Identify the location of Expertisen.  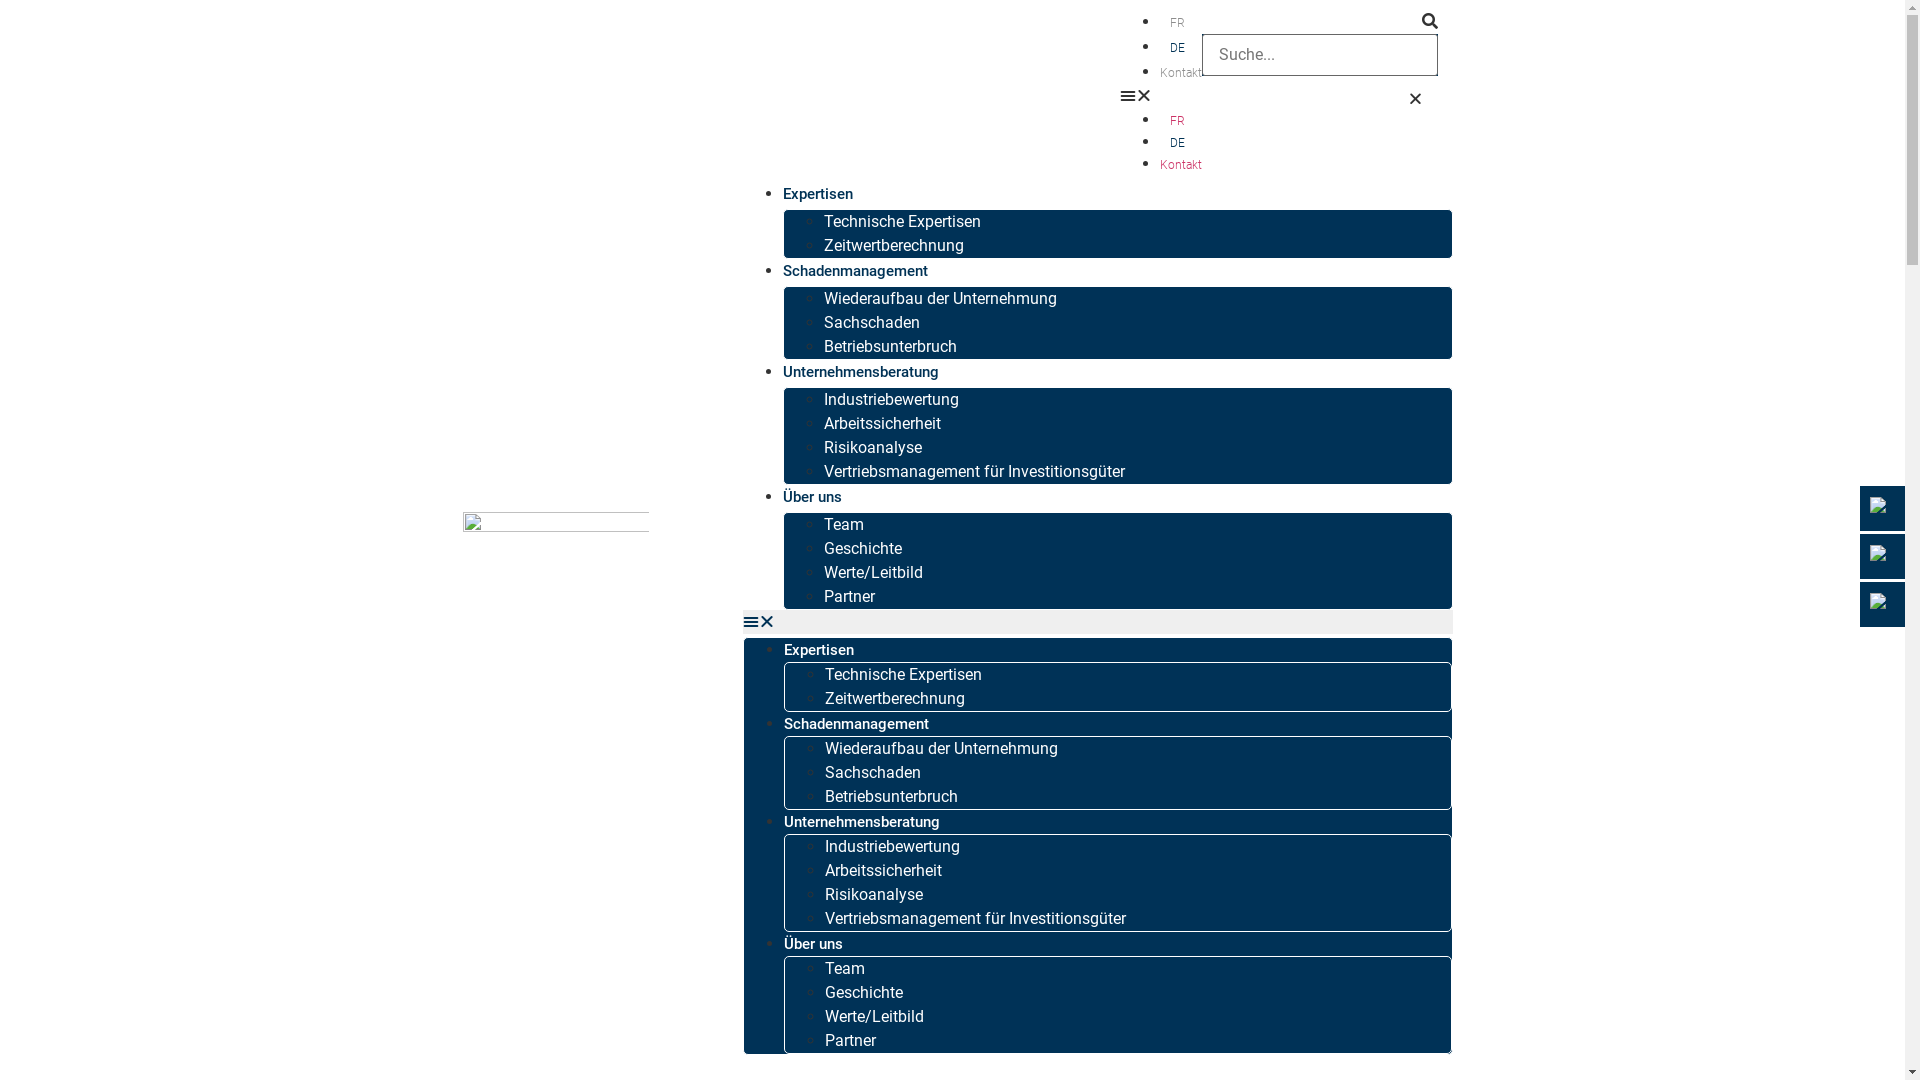
(817, 194).